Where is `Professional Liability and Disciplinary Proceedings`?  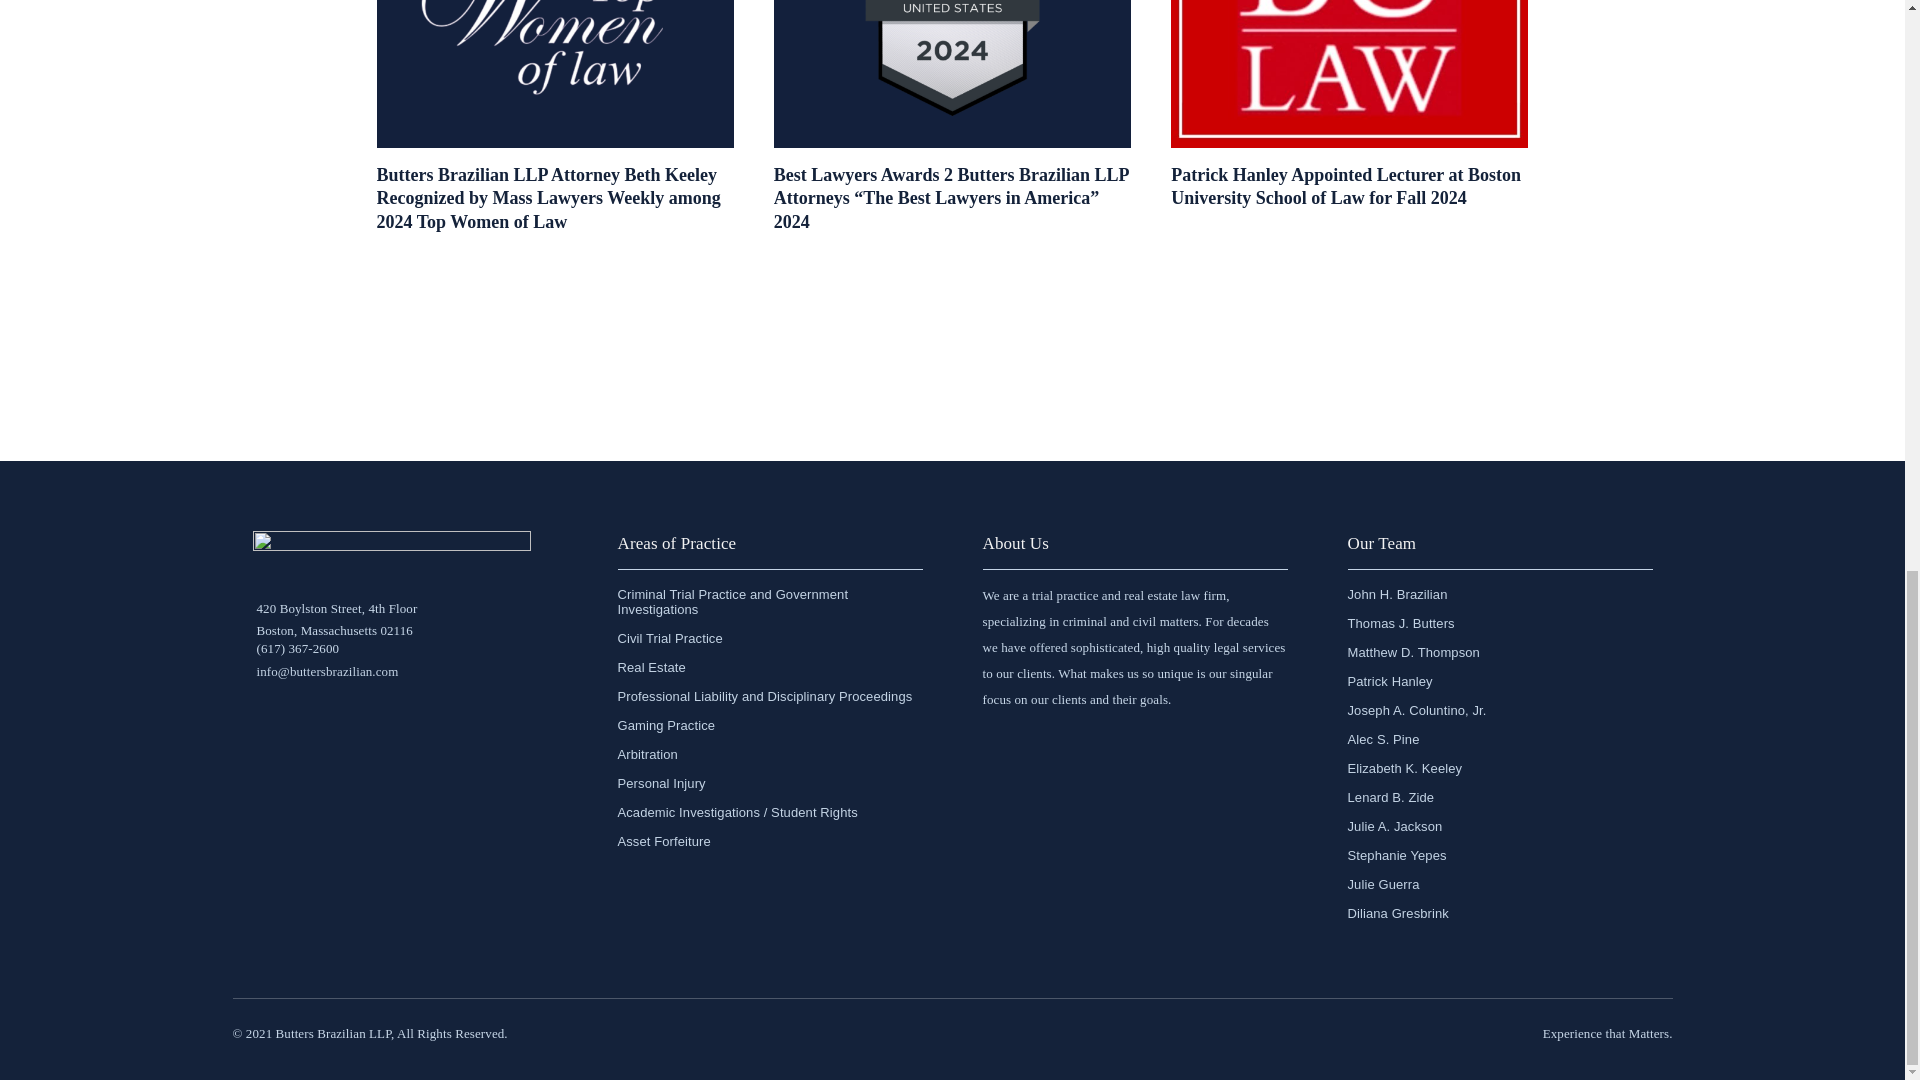 Professional Liability and Disciplinary Proceedings is located at coordinates (766, 696).